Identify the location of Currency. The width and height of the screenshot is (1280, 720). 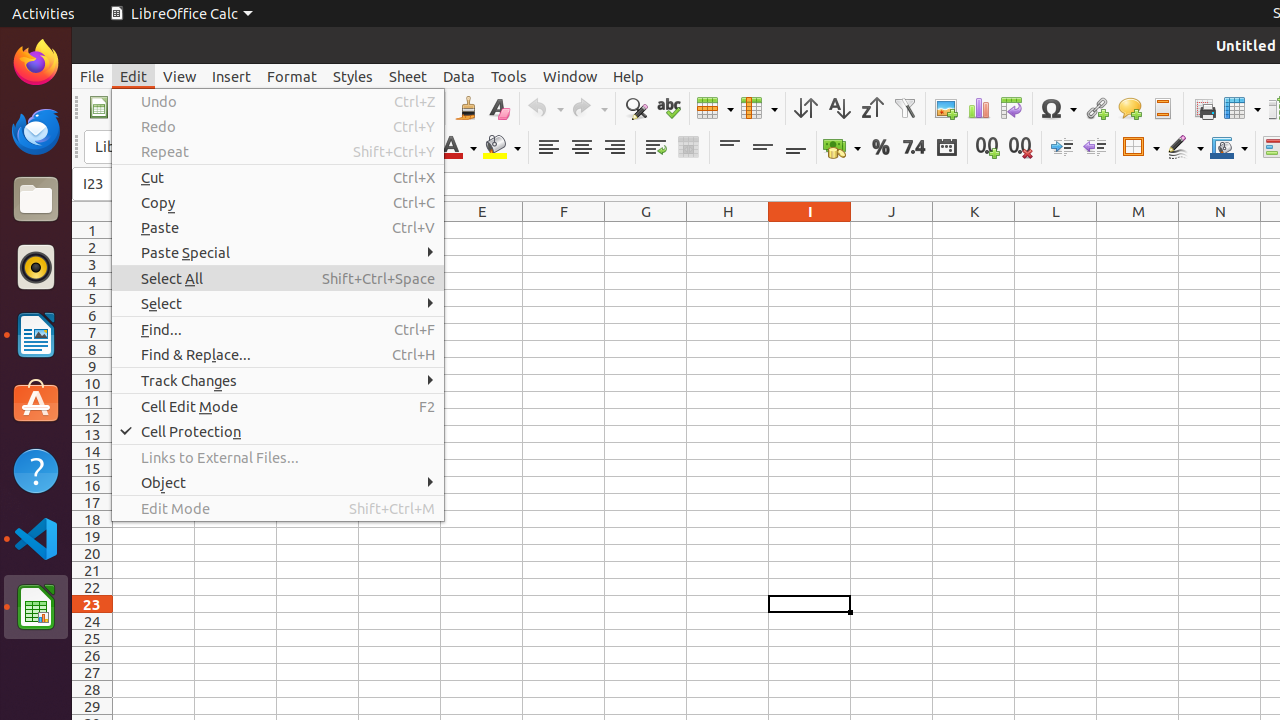
(842, 148).